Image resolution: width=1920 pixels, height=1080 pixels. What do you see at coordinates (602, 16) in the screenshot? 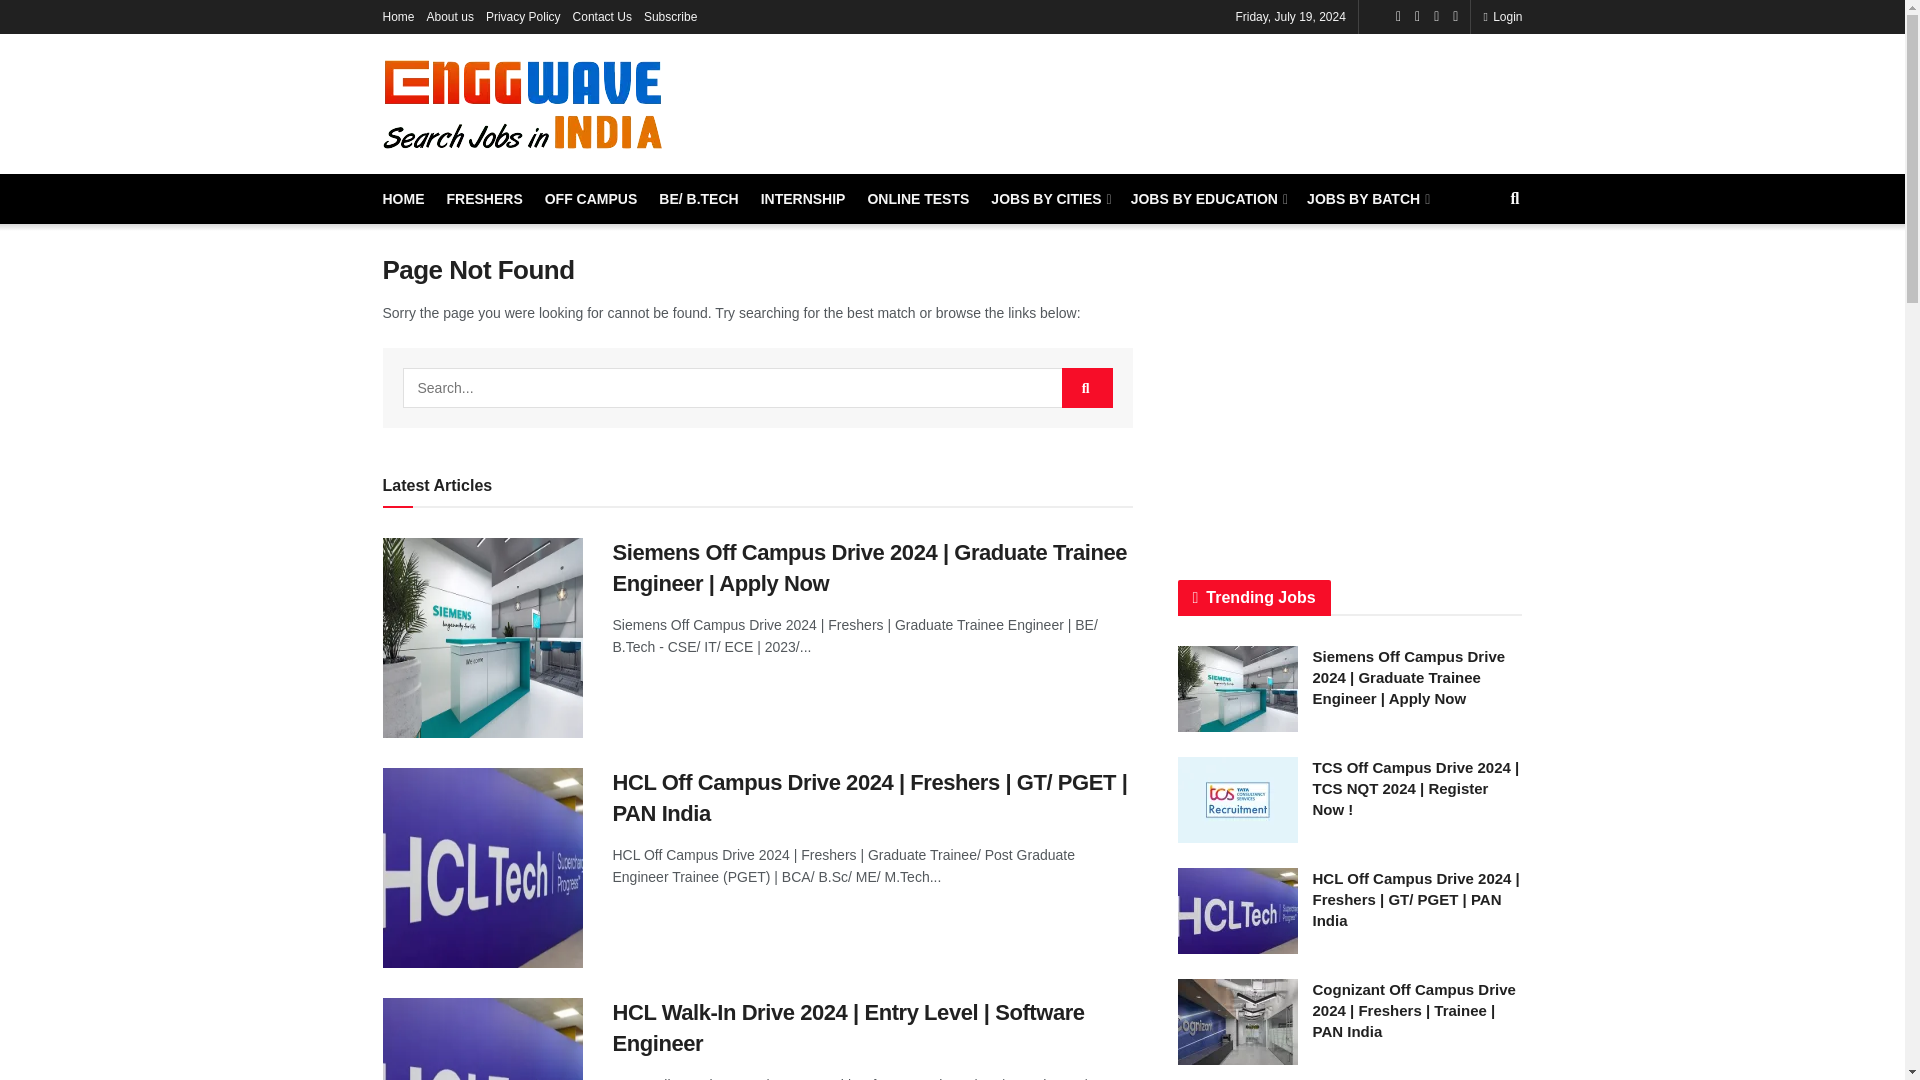
I see `Contact Us` at bounding box center [602, 16].